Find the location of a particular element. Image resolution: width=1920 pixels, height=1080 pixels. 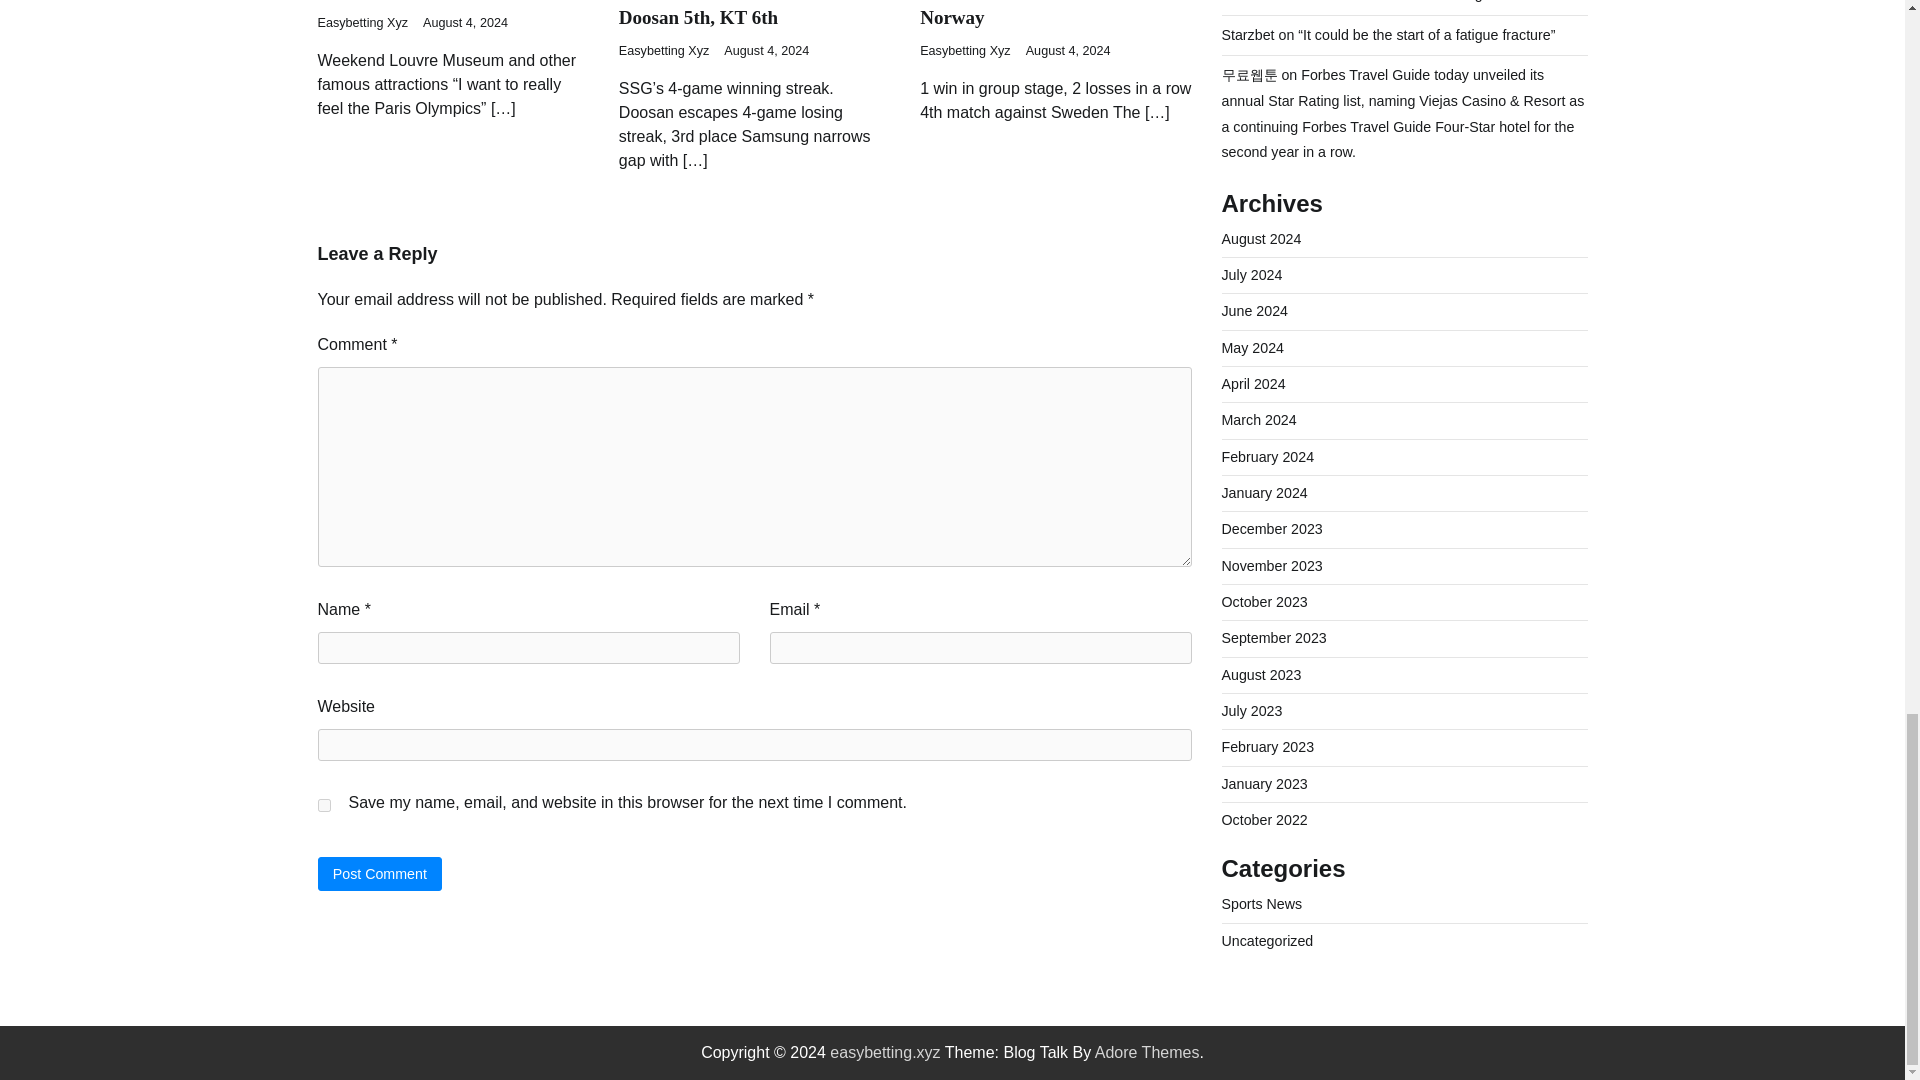

Post Comment is located at coordinates (380, 873).